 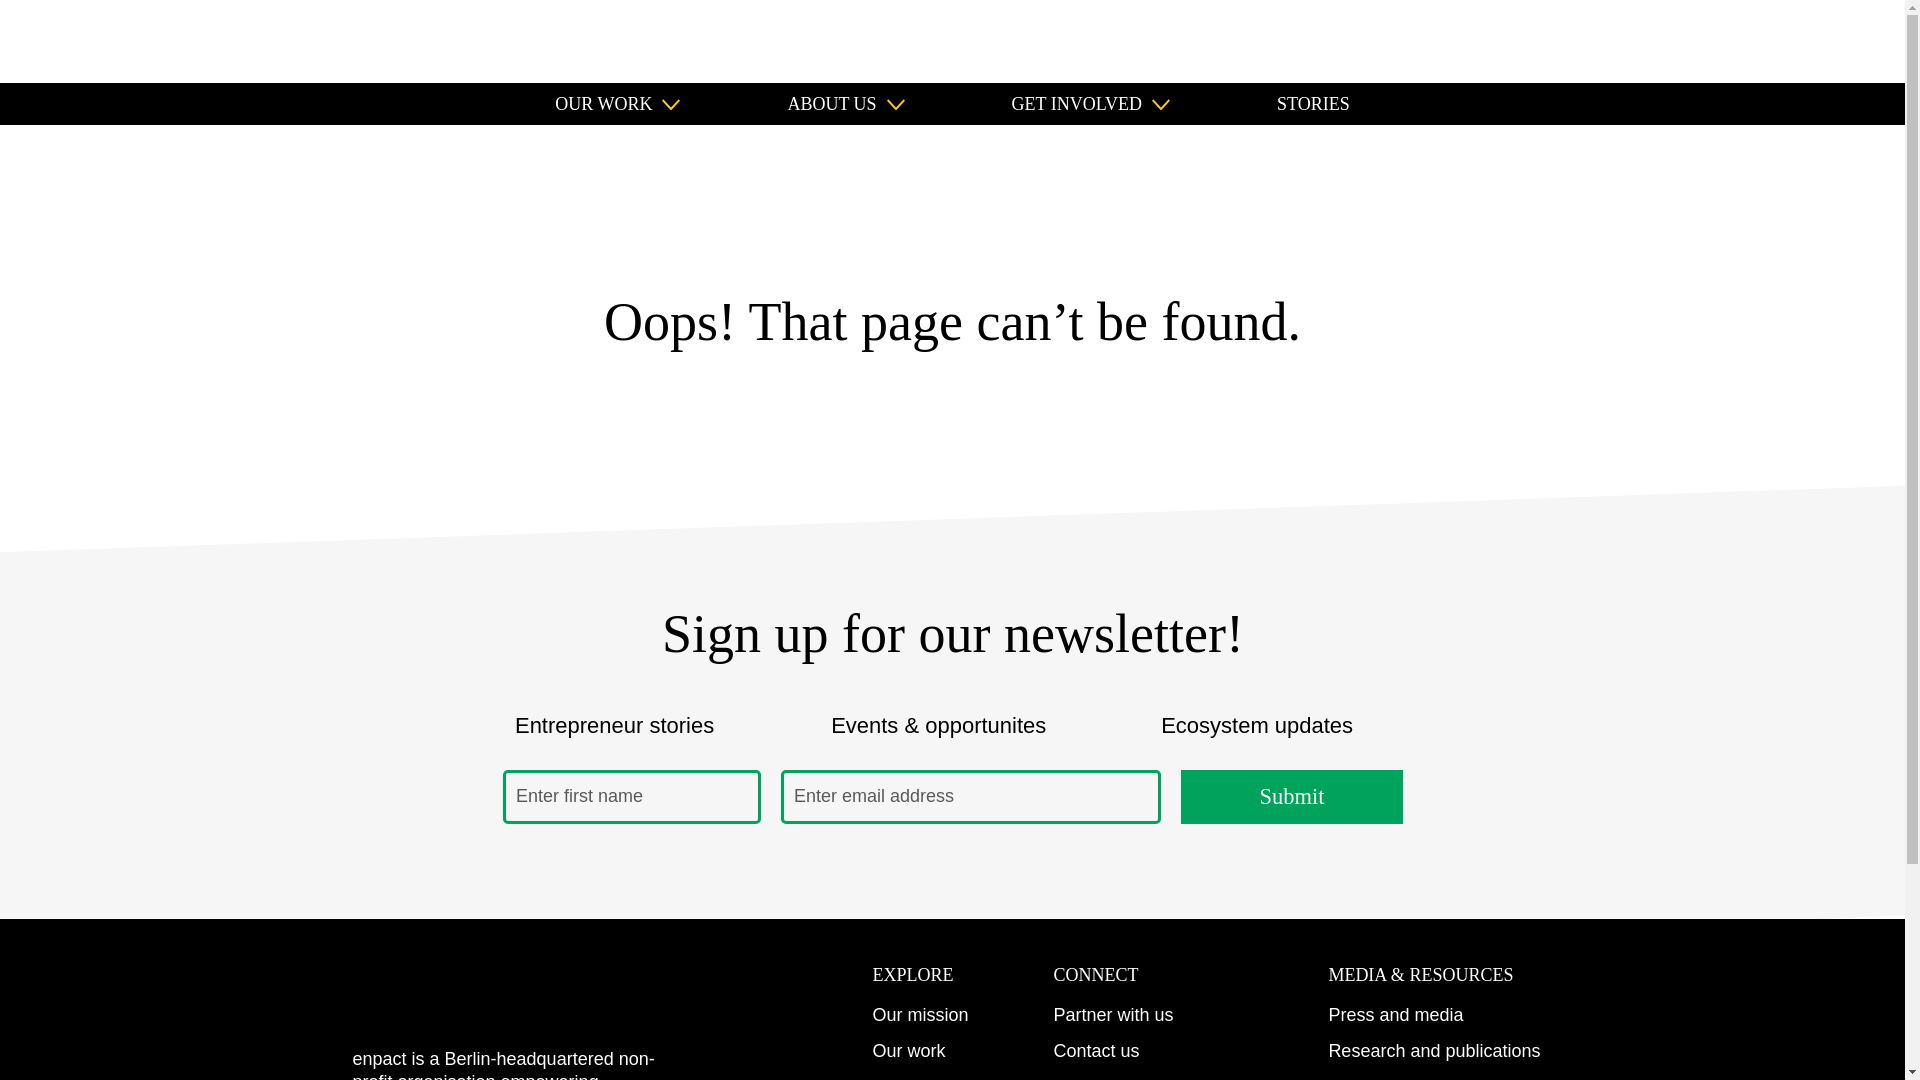 I want to click on Team, so click(x=893, y=1078).